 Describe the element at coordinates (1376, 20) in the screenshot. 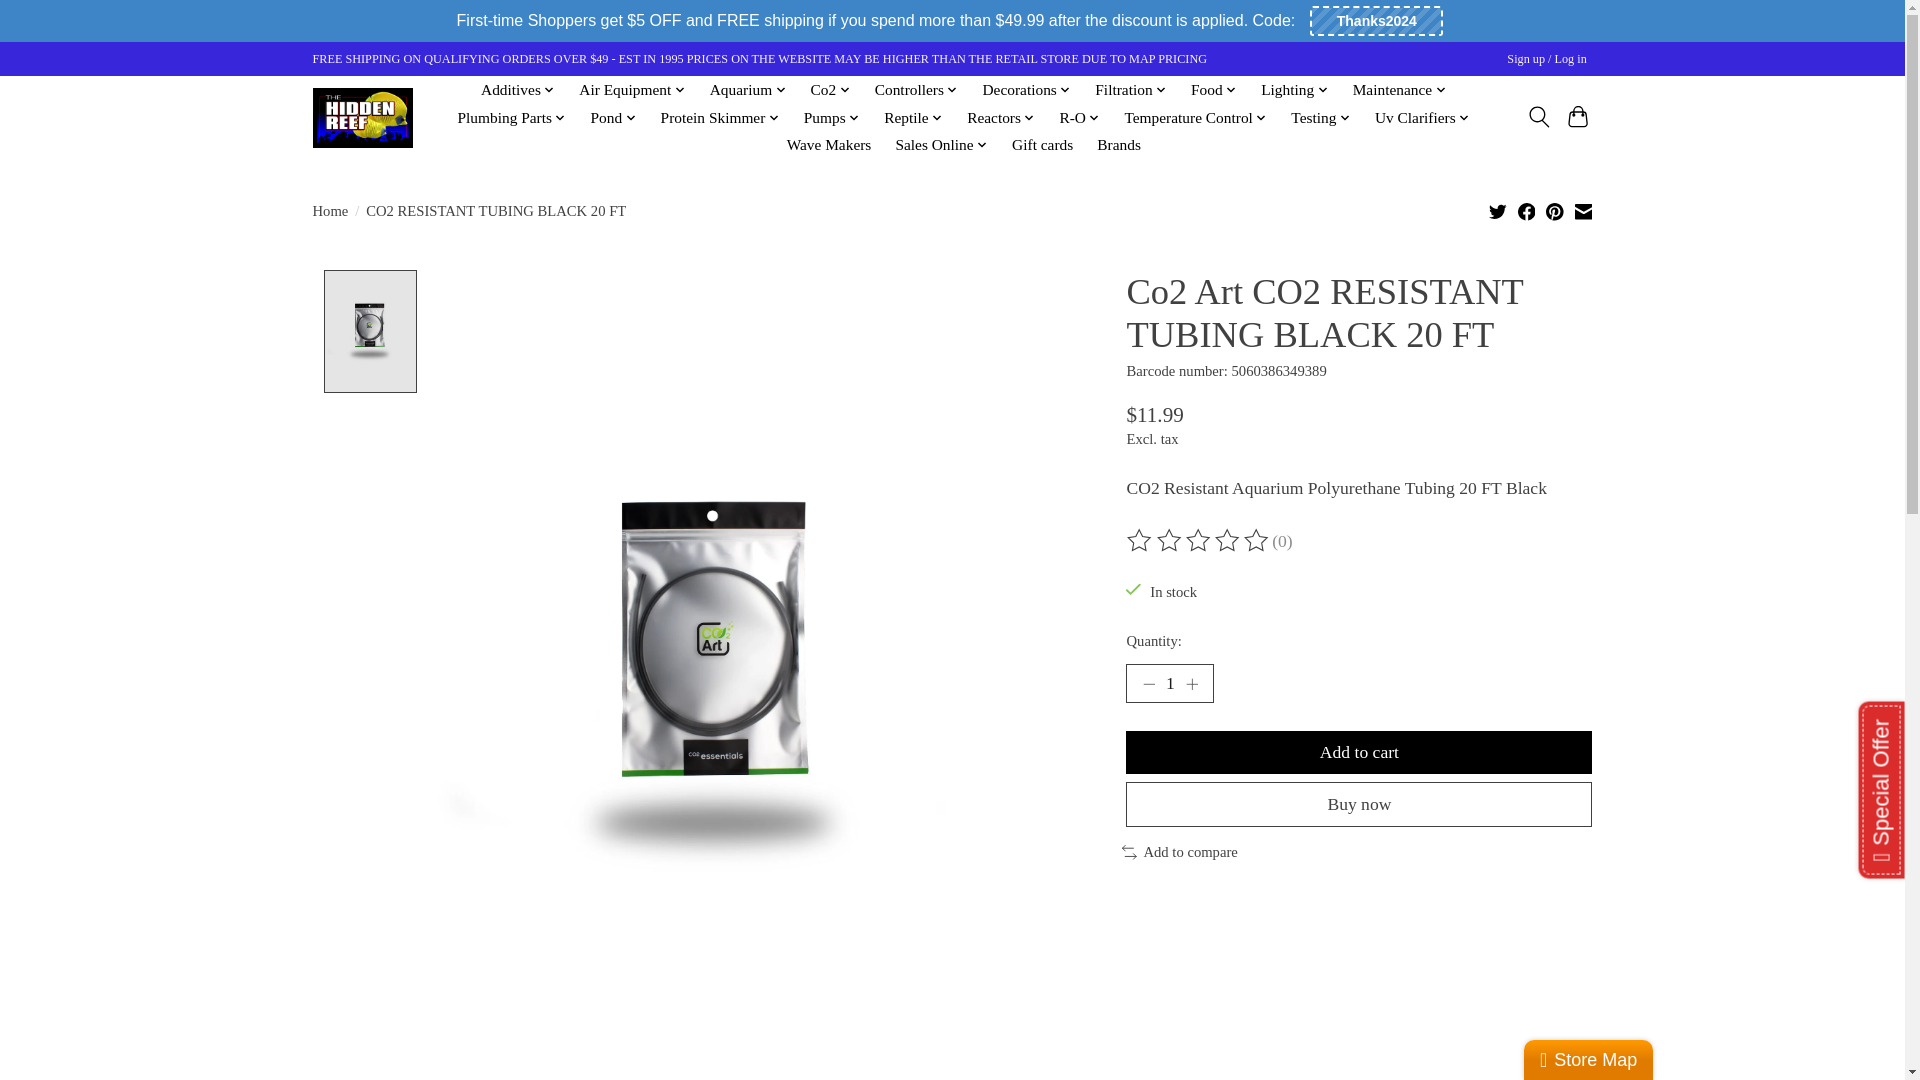

I see `Thanks2024` at that location.